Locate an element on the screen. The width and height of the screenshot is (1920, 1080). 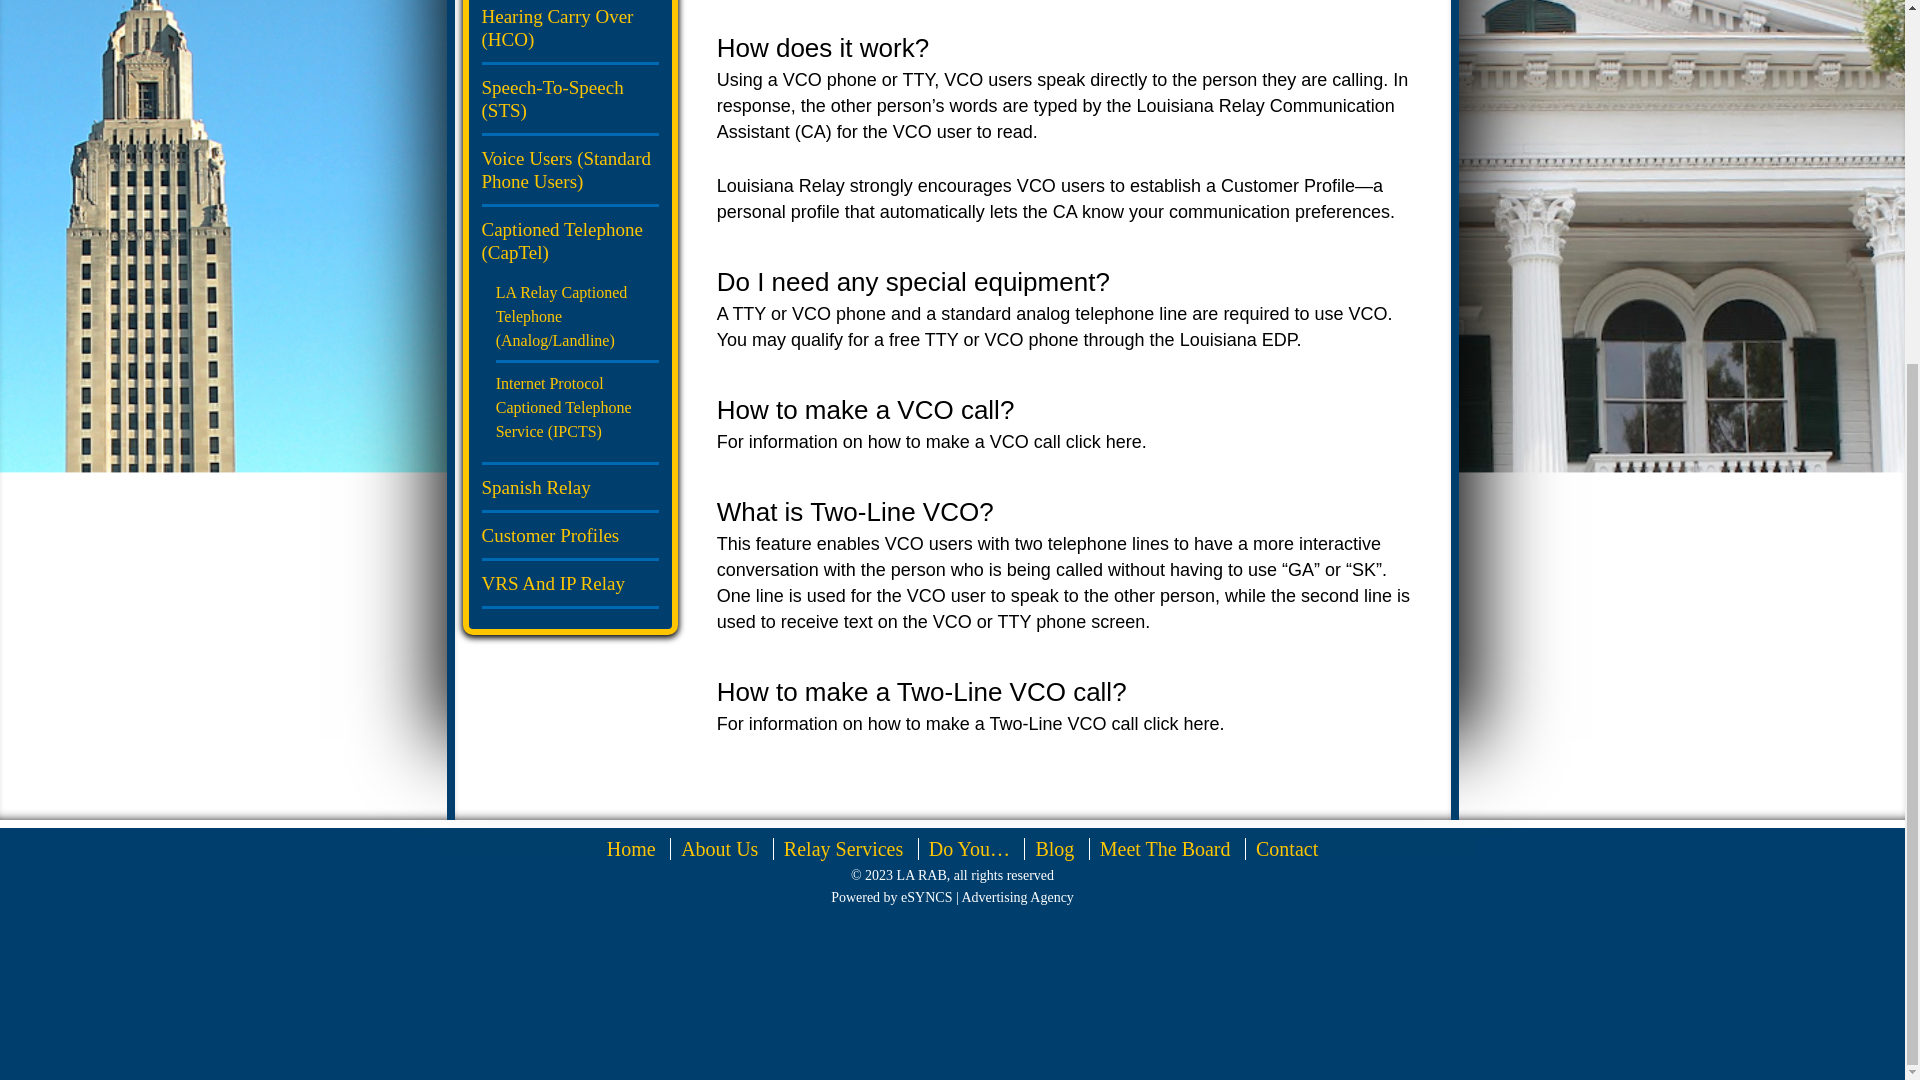
For information on how to make a VCO call click here. is located at coordinates (931, 442).